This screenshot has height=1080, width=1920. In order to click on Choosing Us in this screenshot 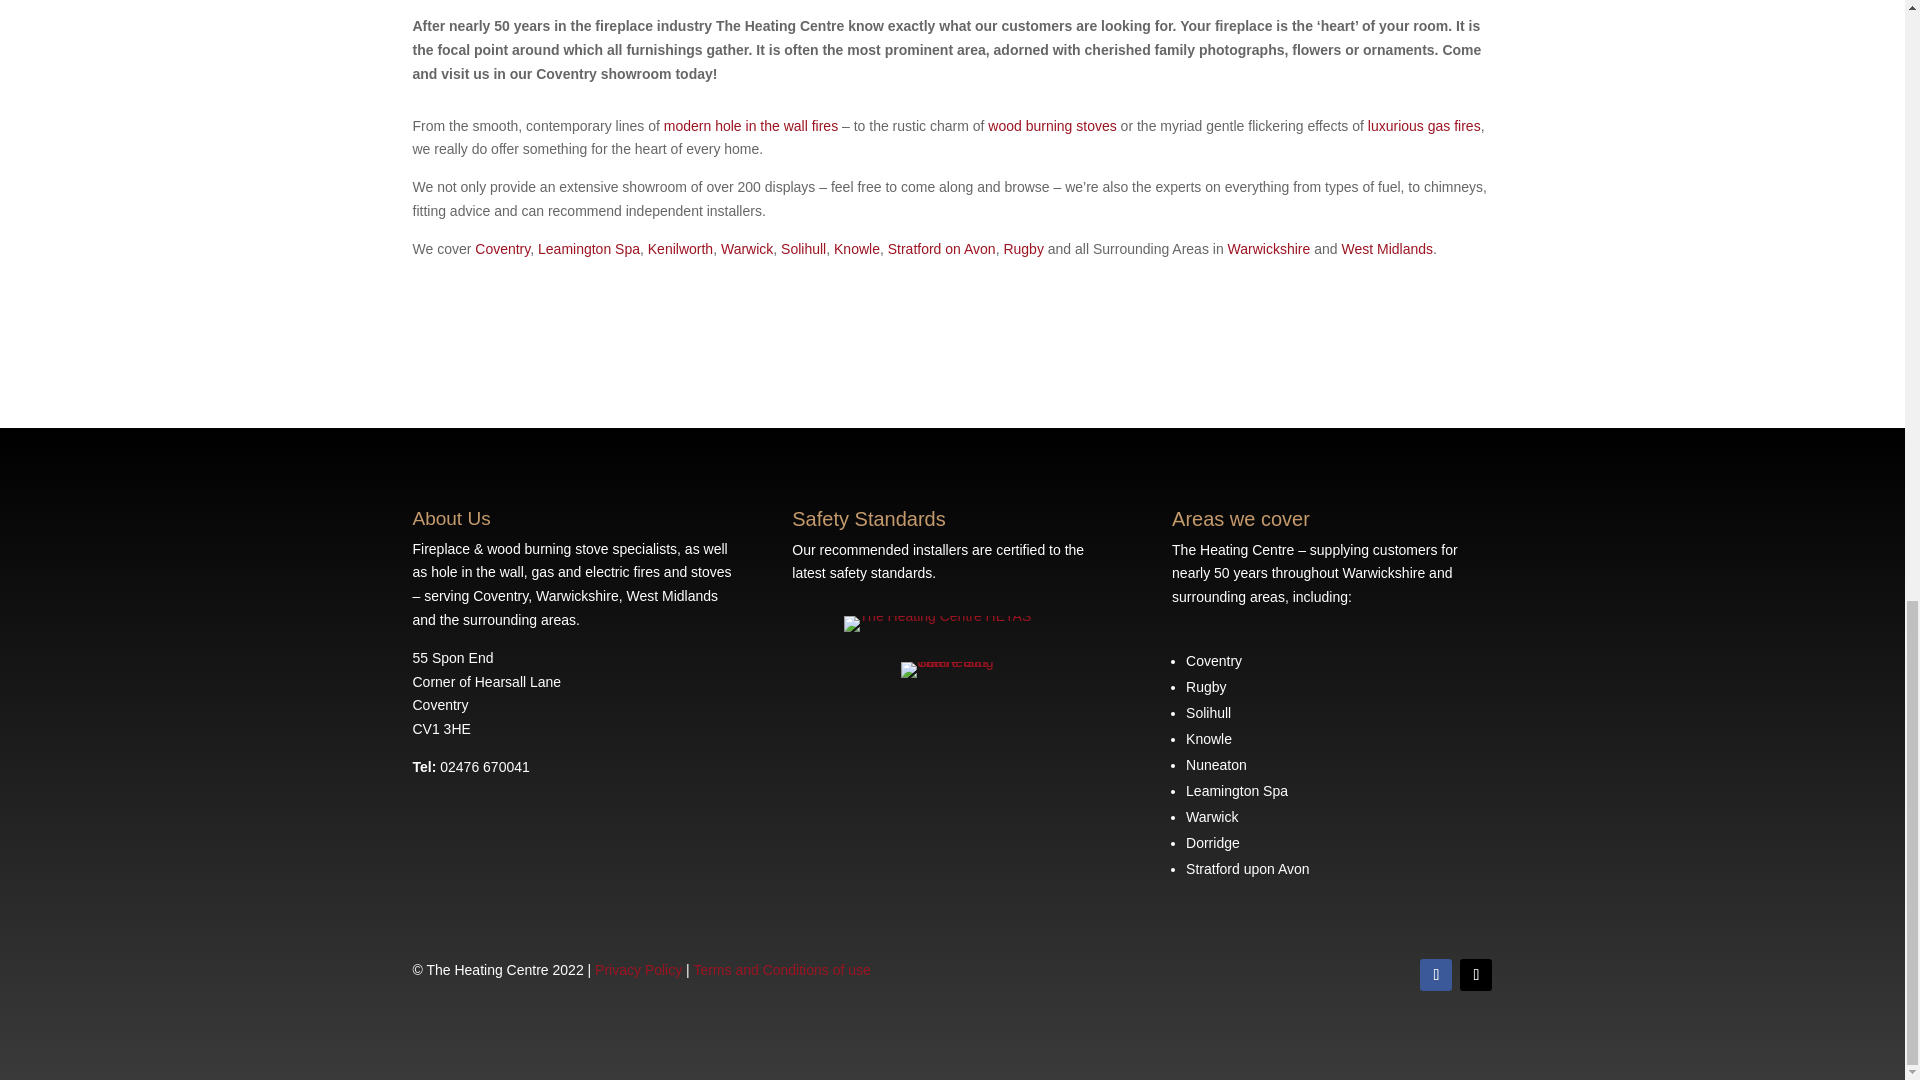, I will do `click(1386, 248)`.